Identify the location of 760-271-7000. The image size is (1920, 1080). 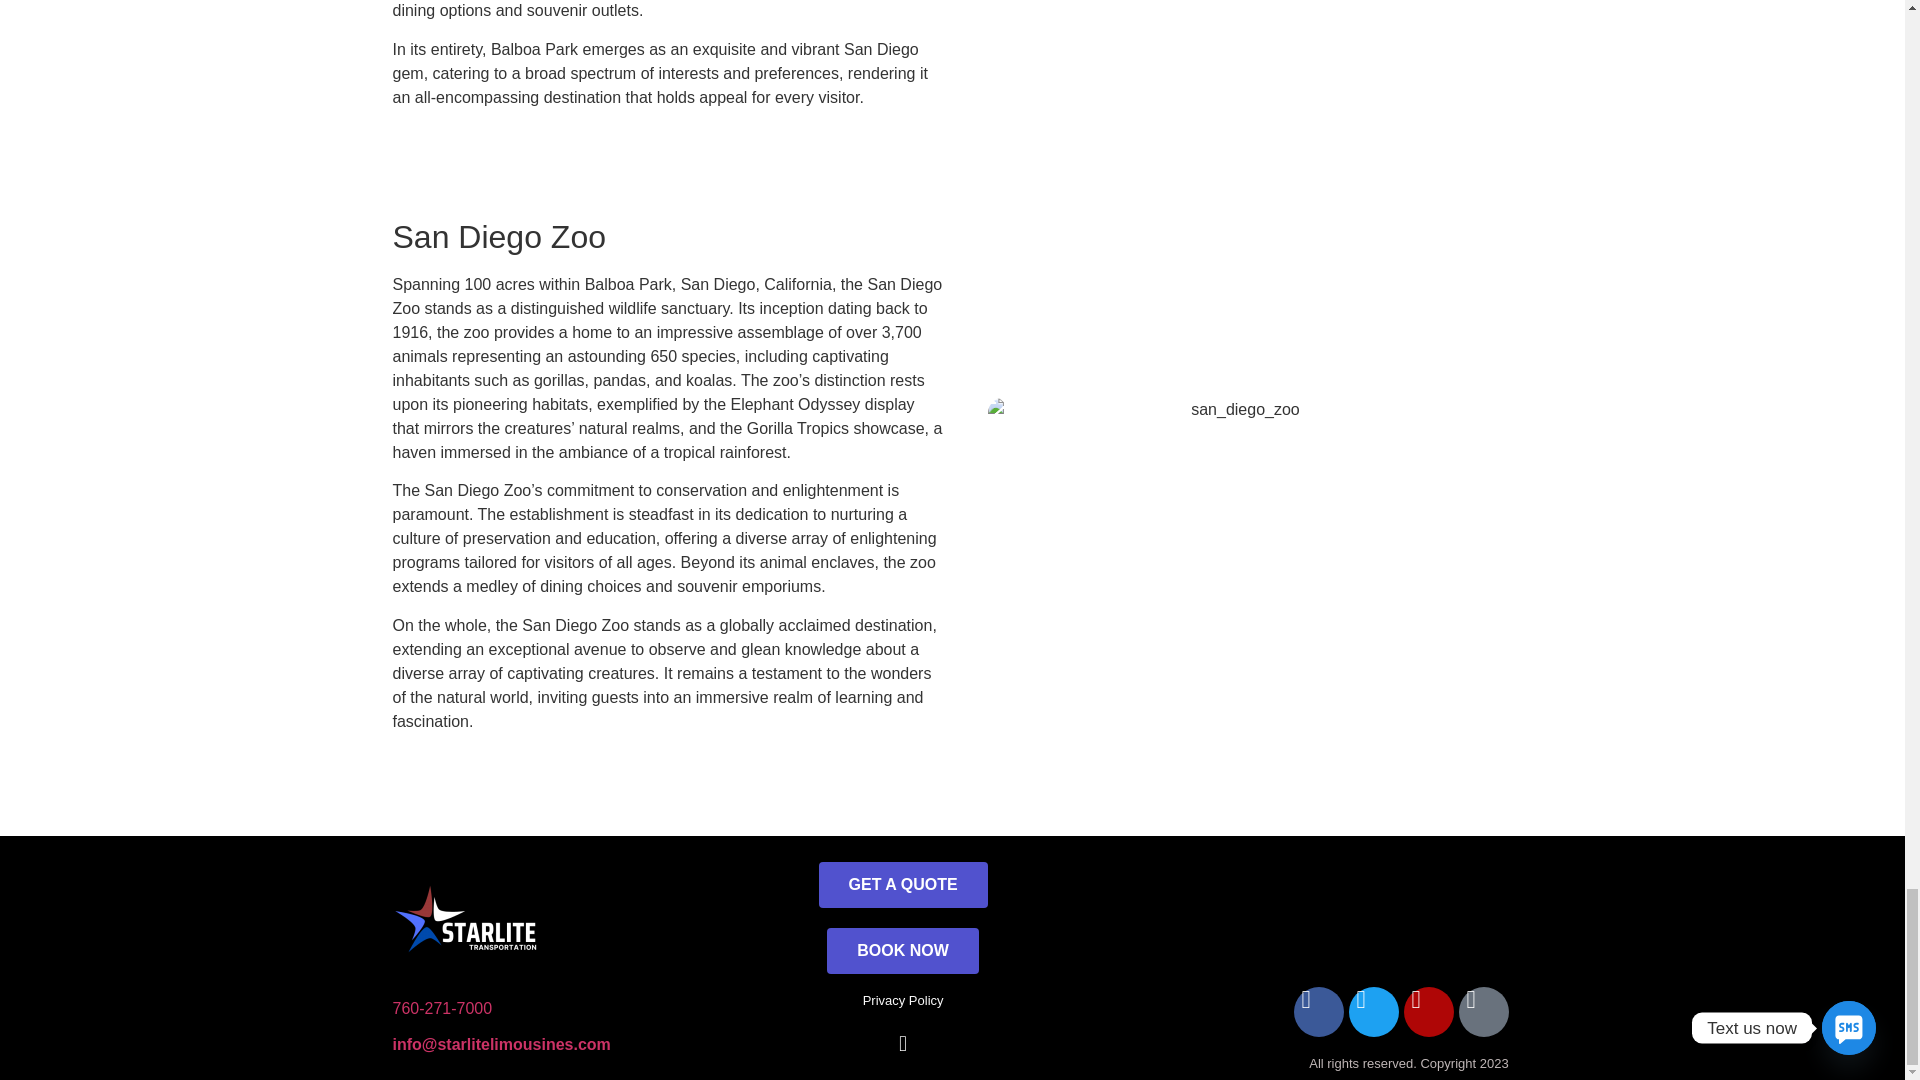
(441, 1008).